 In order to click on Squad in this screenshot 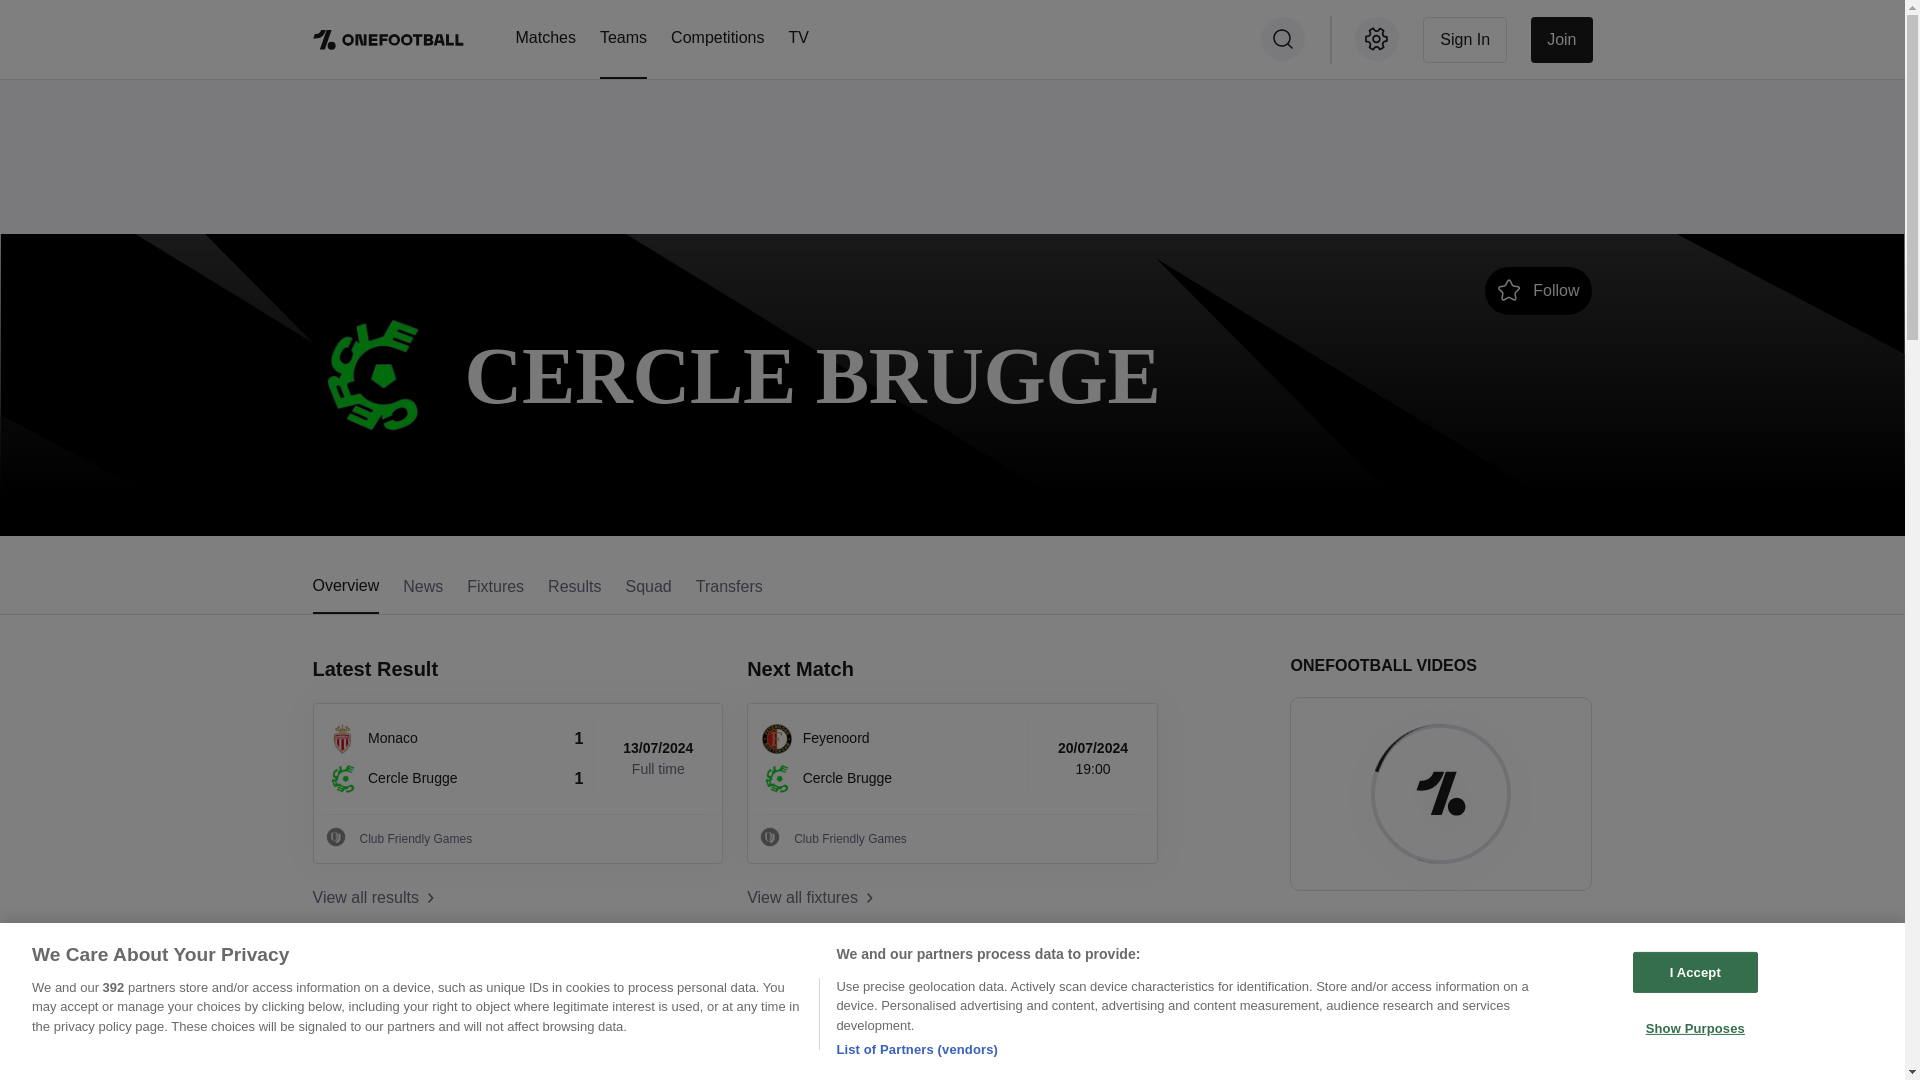, I will do `click(648, 594)`.